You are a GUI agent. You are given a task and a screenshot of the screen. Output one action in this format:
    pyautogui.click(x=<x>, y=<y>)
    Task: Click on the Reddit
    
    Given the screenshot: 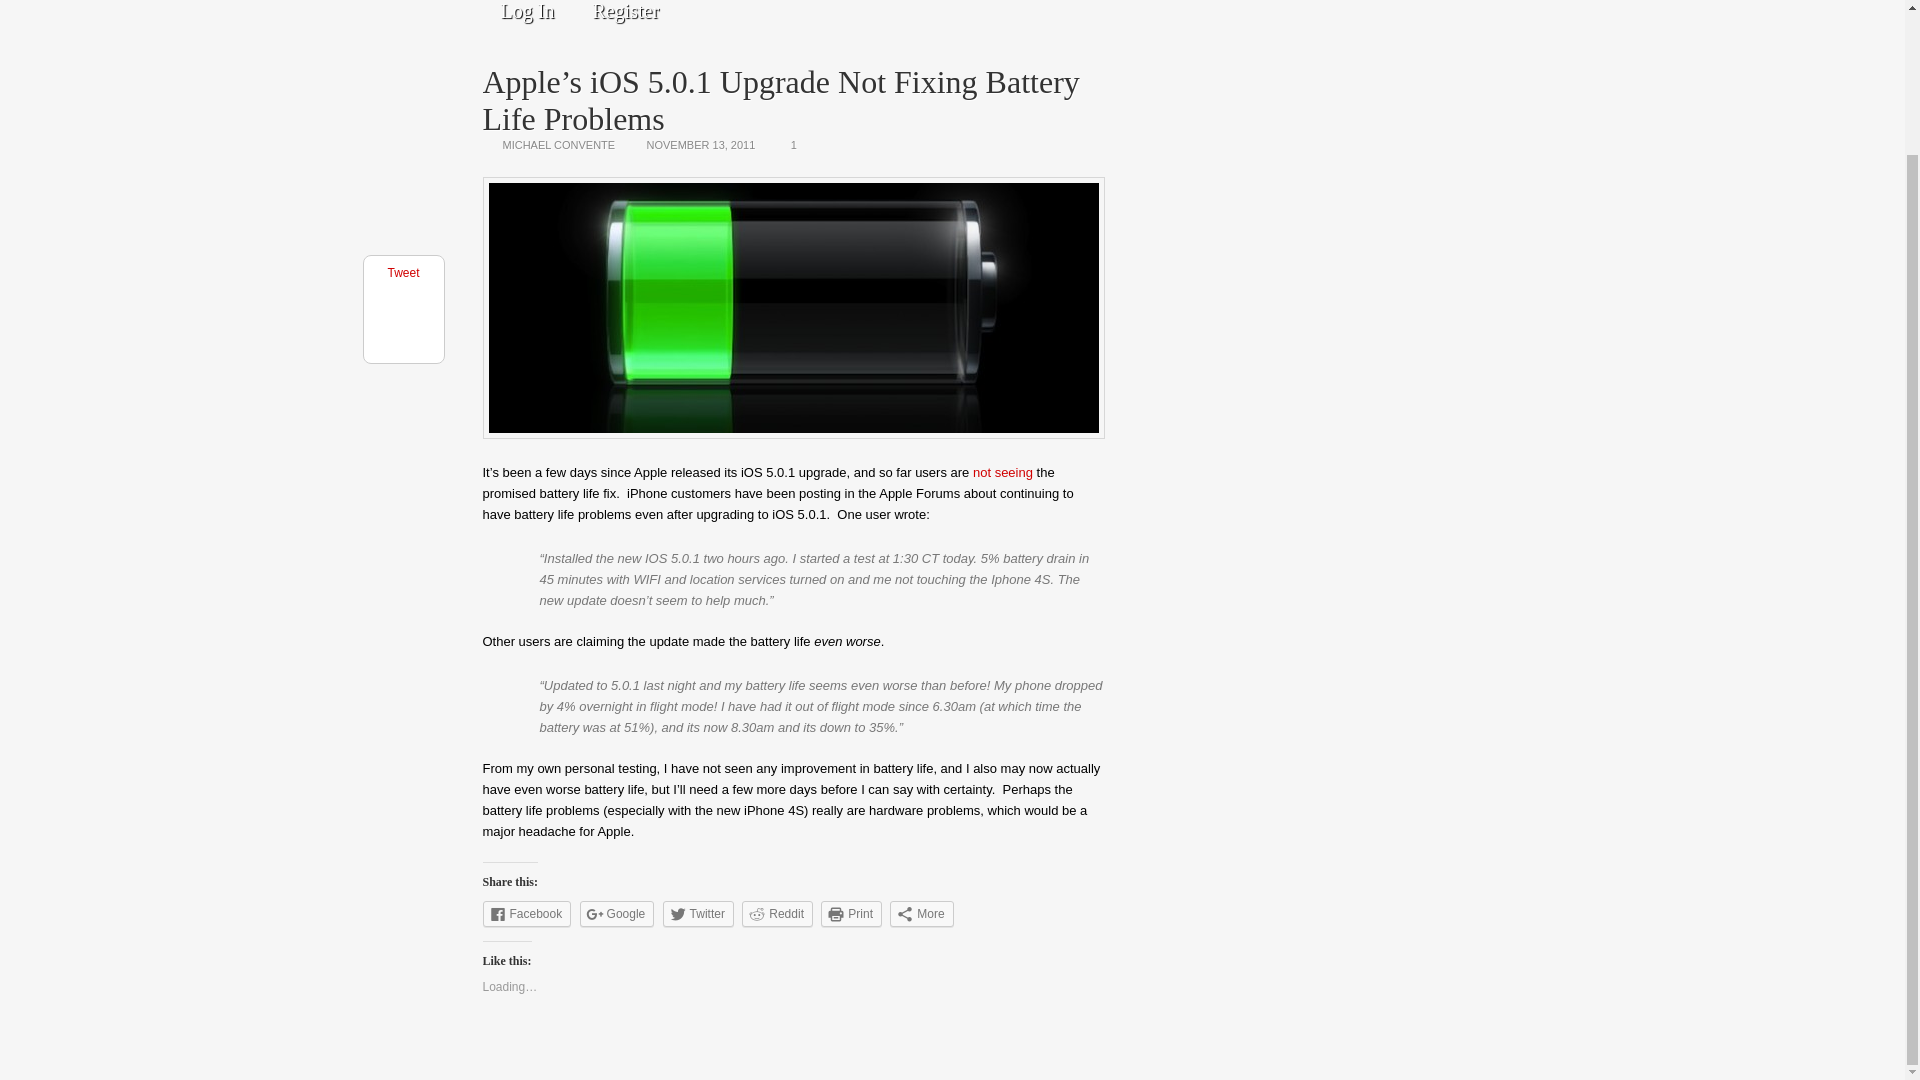 What is the action you would take?
    pyautogui.click(x=776, y=913)
    